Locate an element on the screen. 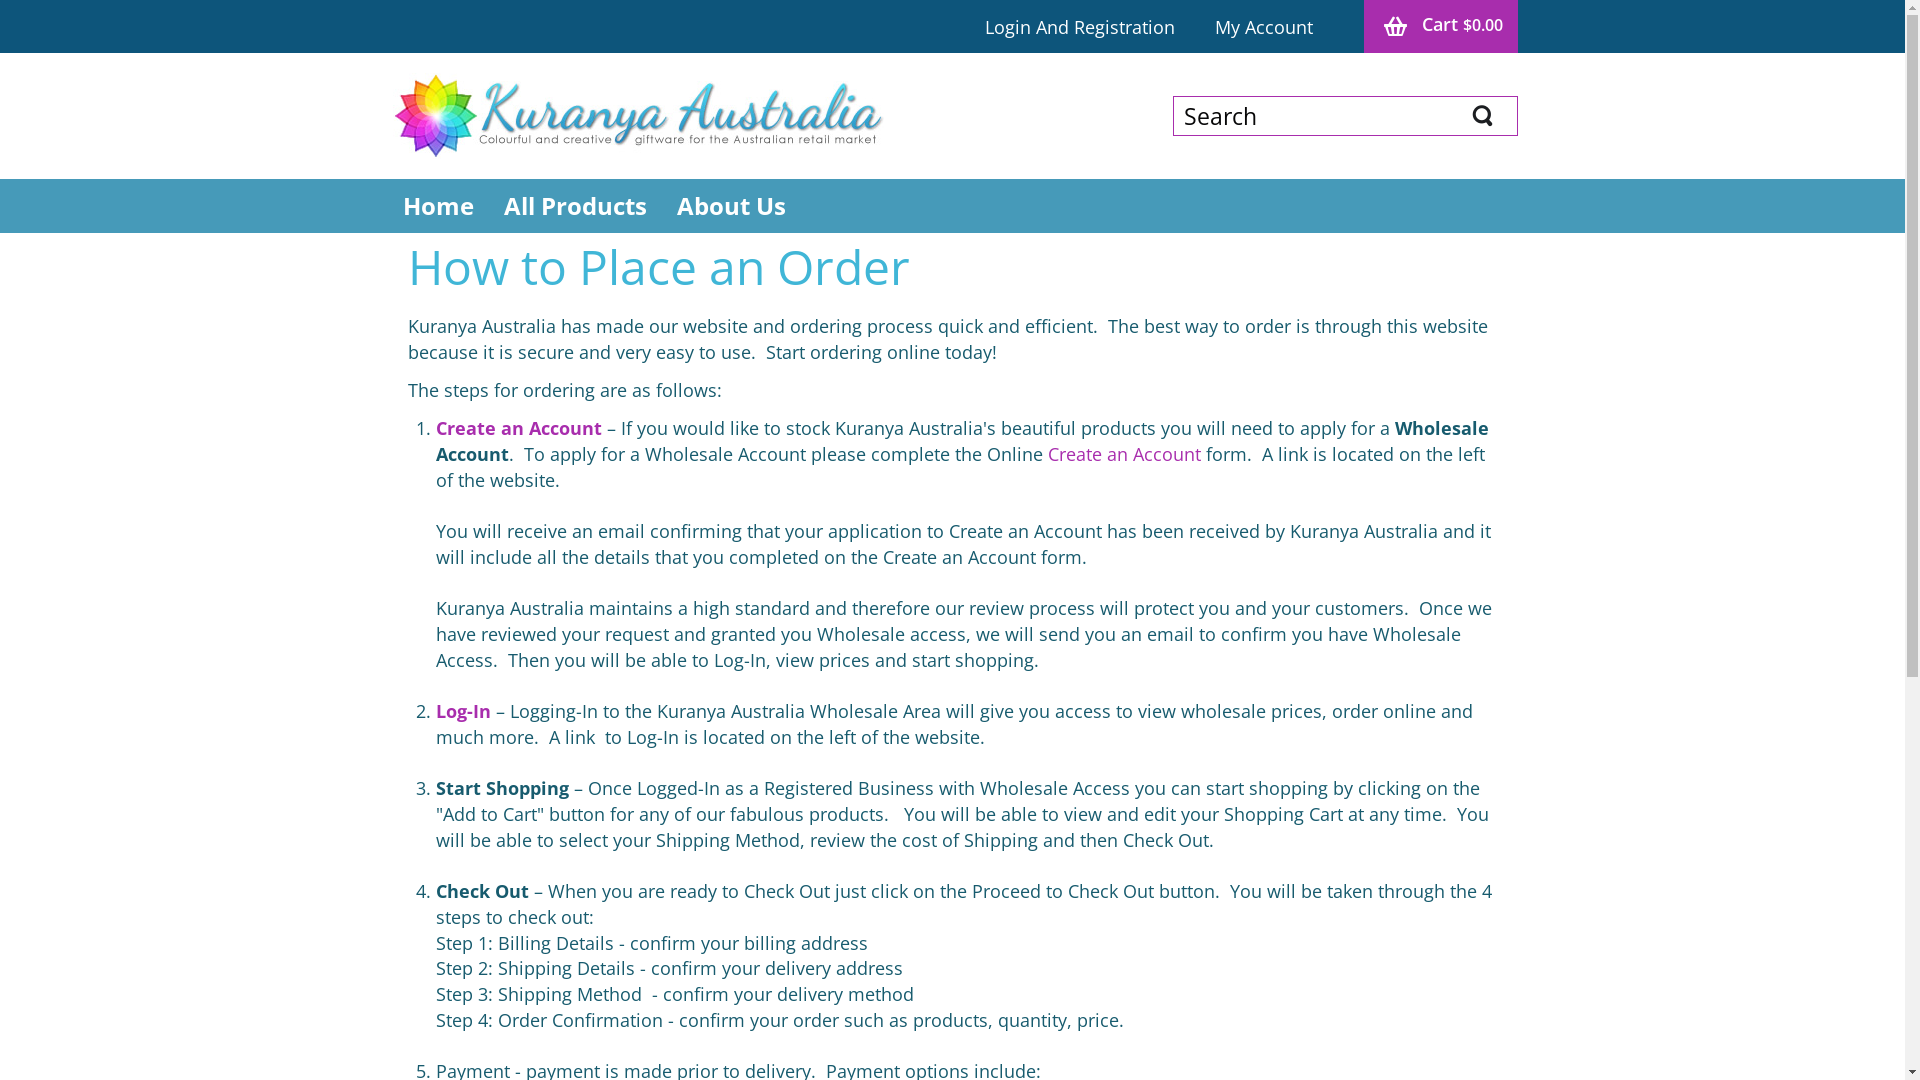 The height and width of the screenshot is (1080, 1920). My Account is located at coordinates (1264, 28).